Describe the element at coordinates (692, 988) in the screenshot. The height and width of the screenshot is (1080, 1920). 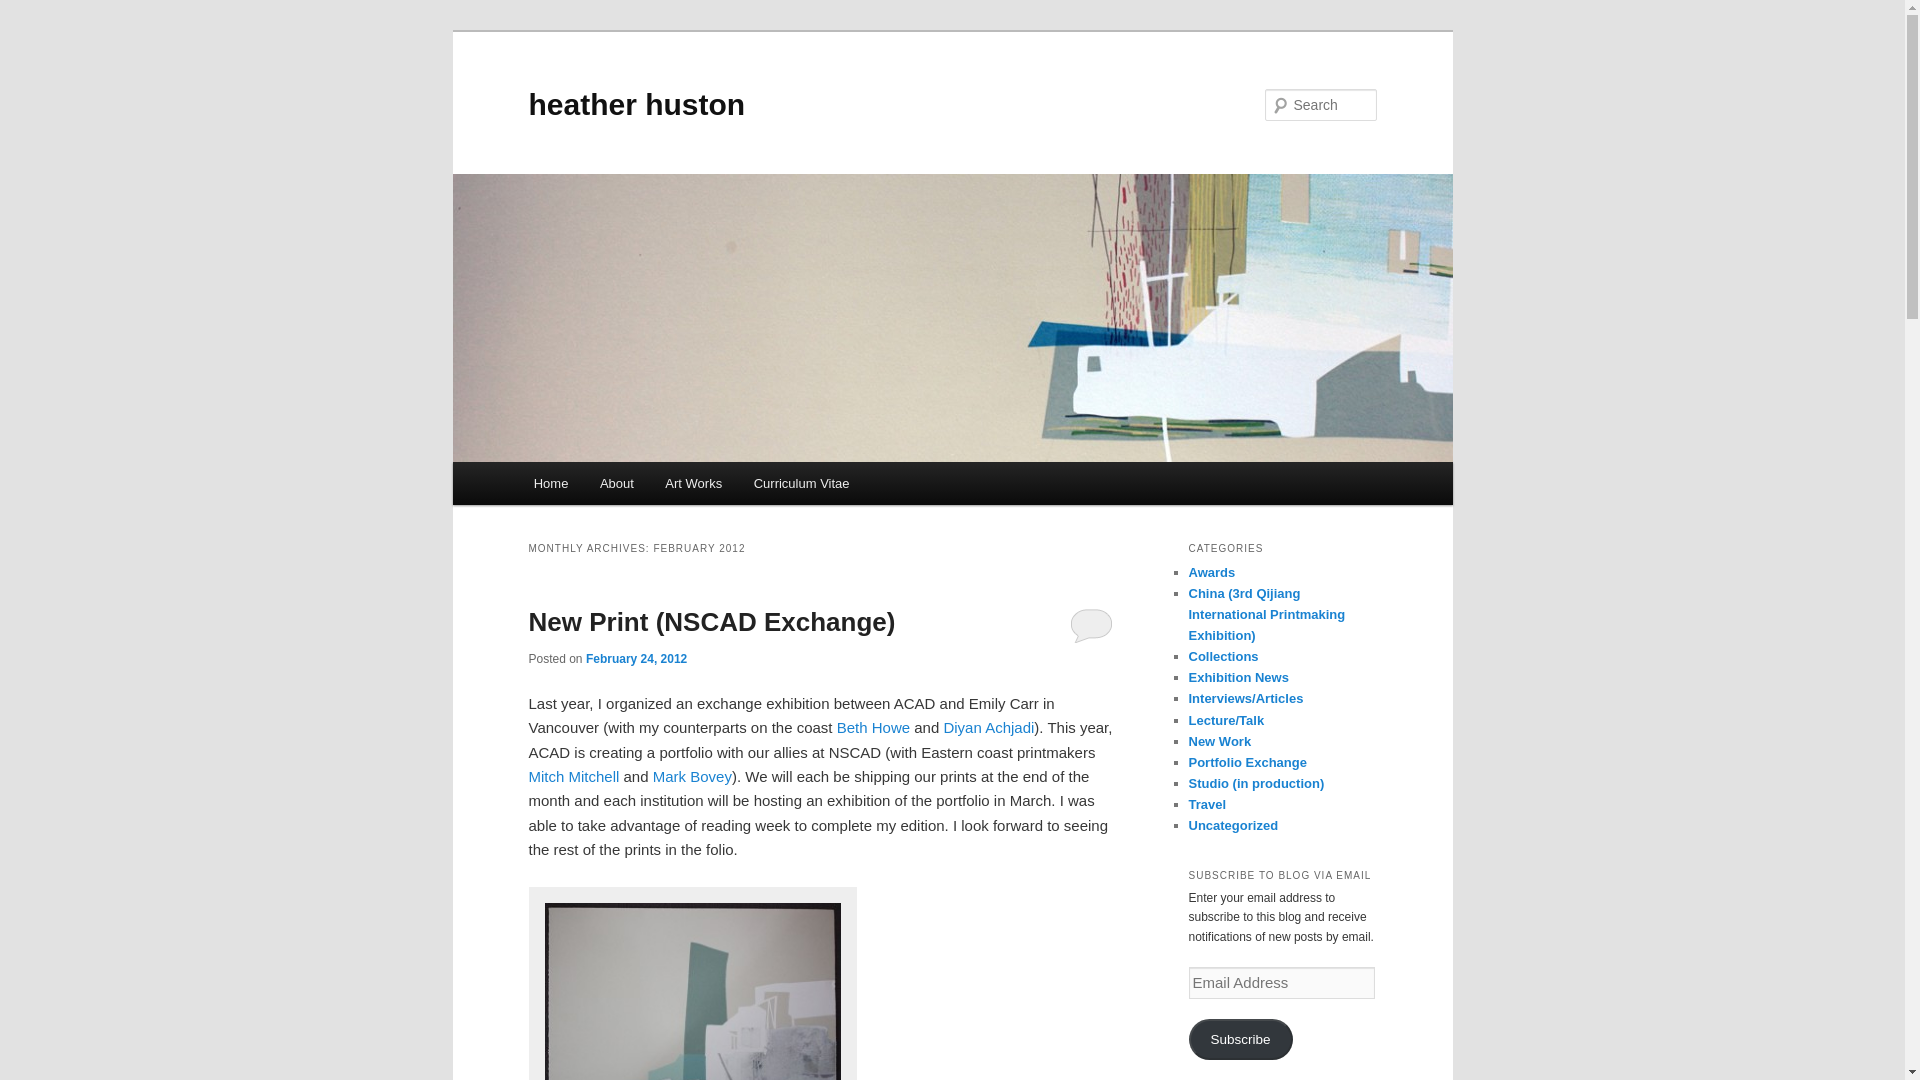
I see `Frost Juncture` at that location.